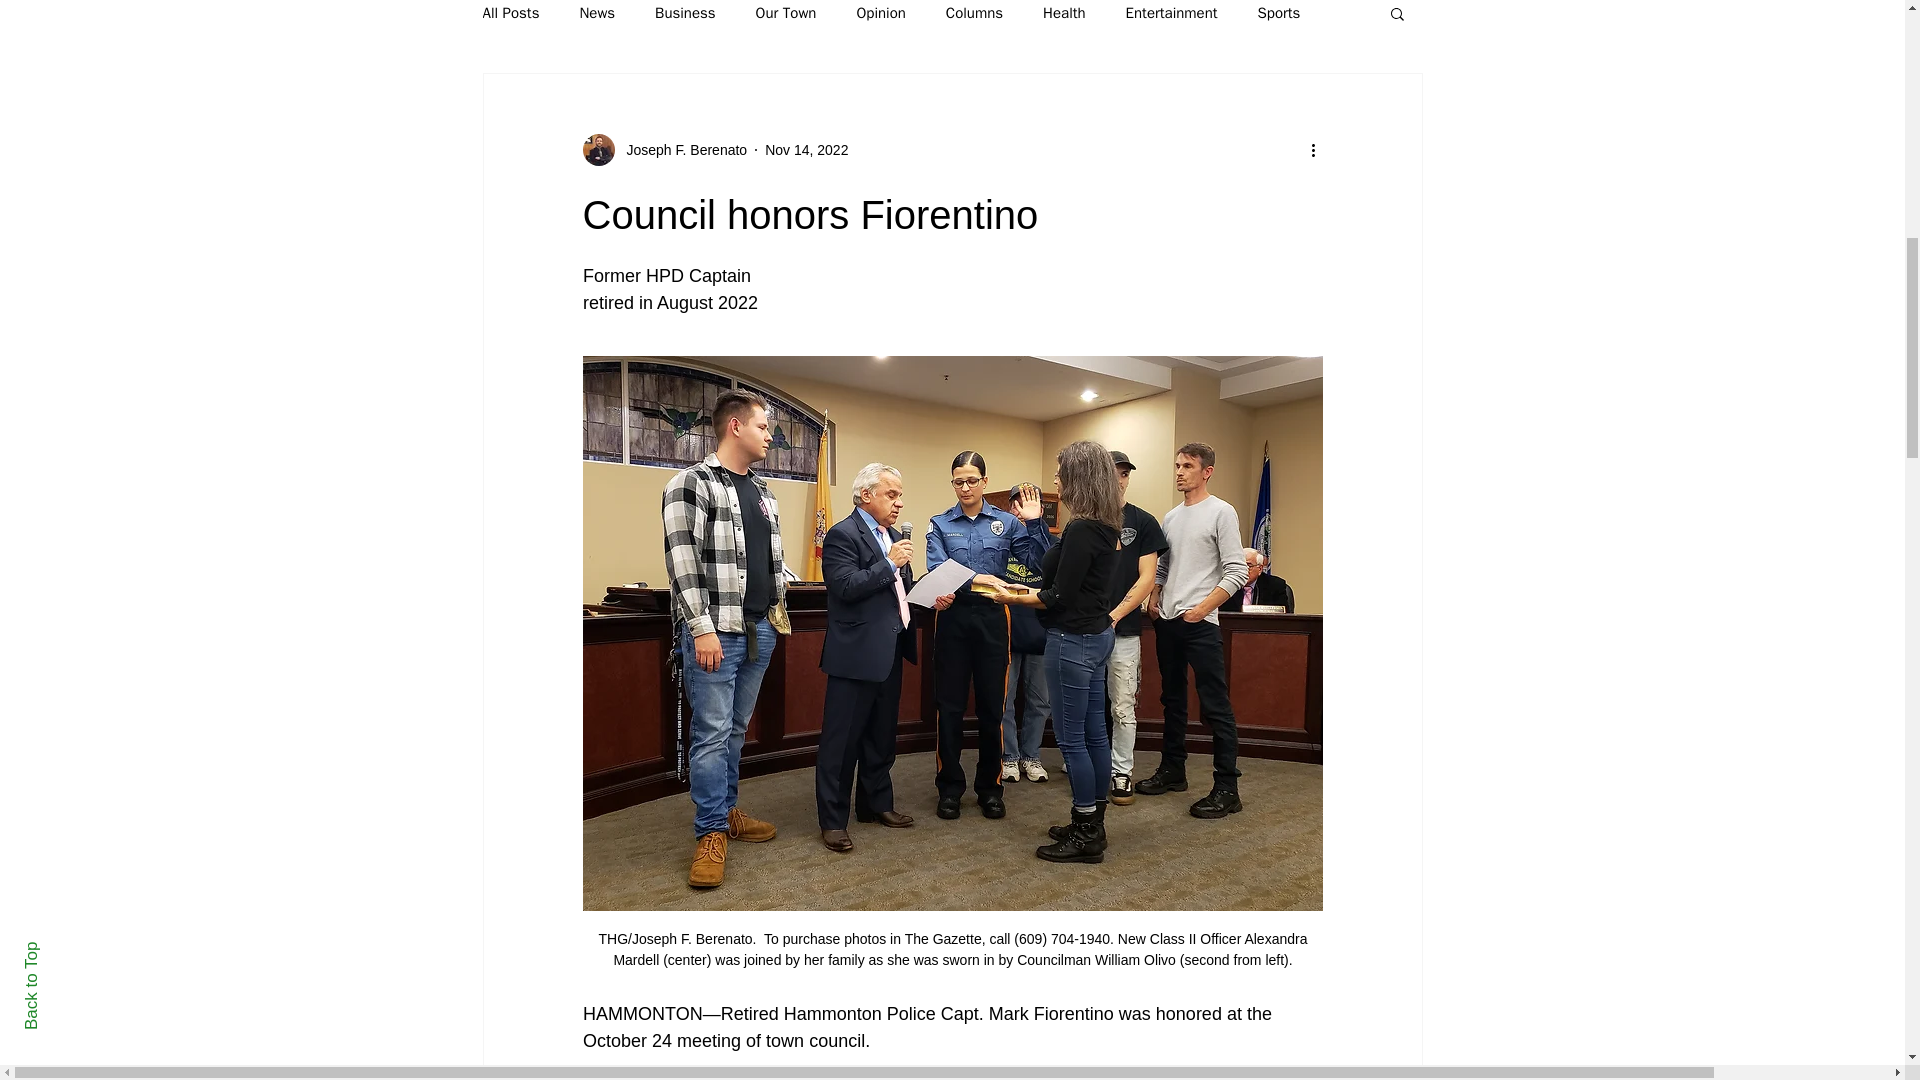 This screenshot has height=1080, width=1920. Describe the element at coordinates (680, 150) in the screenshot. I see `Joseph F. Berenato` at that location.